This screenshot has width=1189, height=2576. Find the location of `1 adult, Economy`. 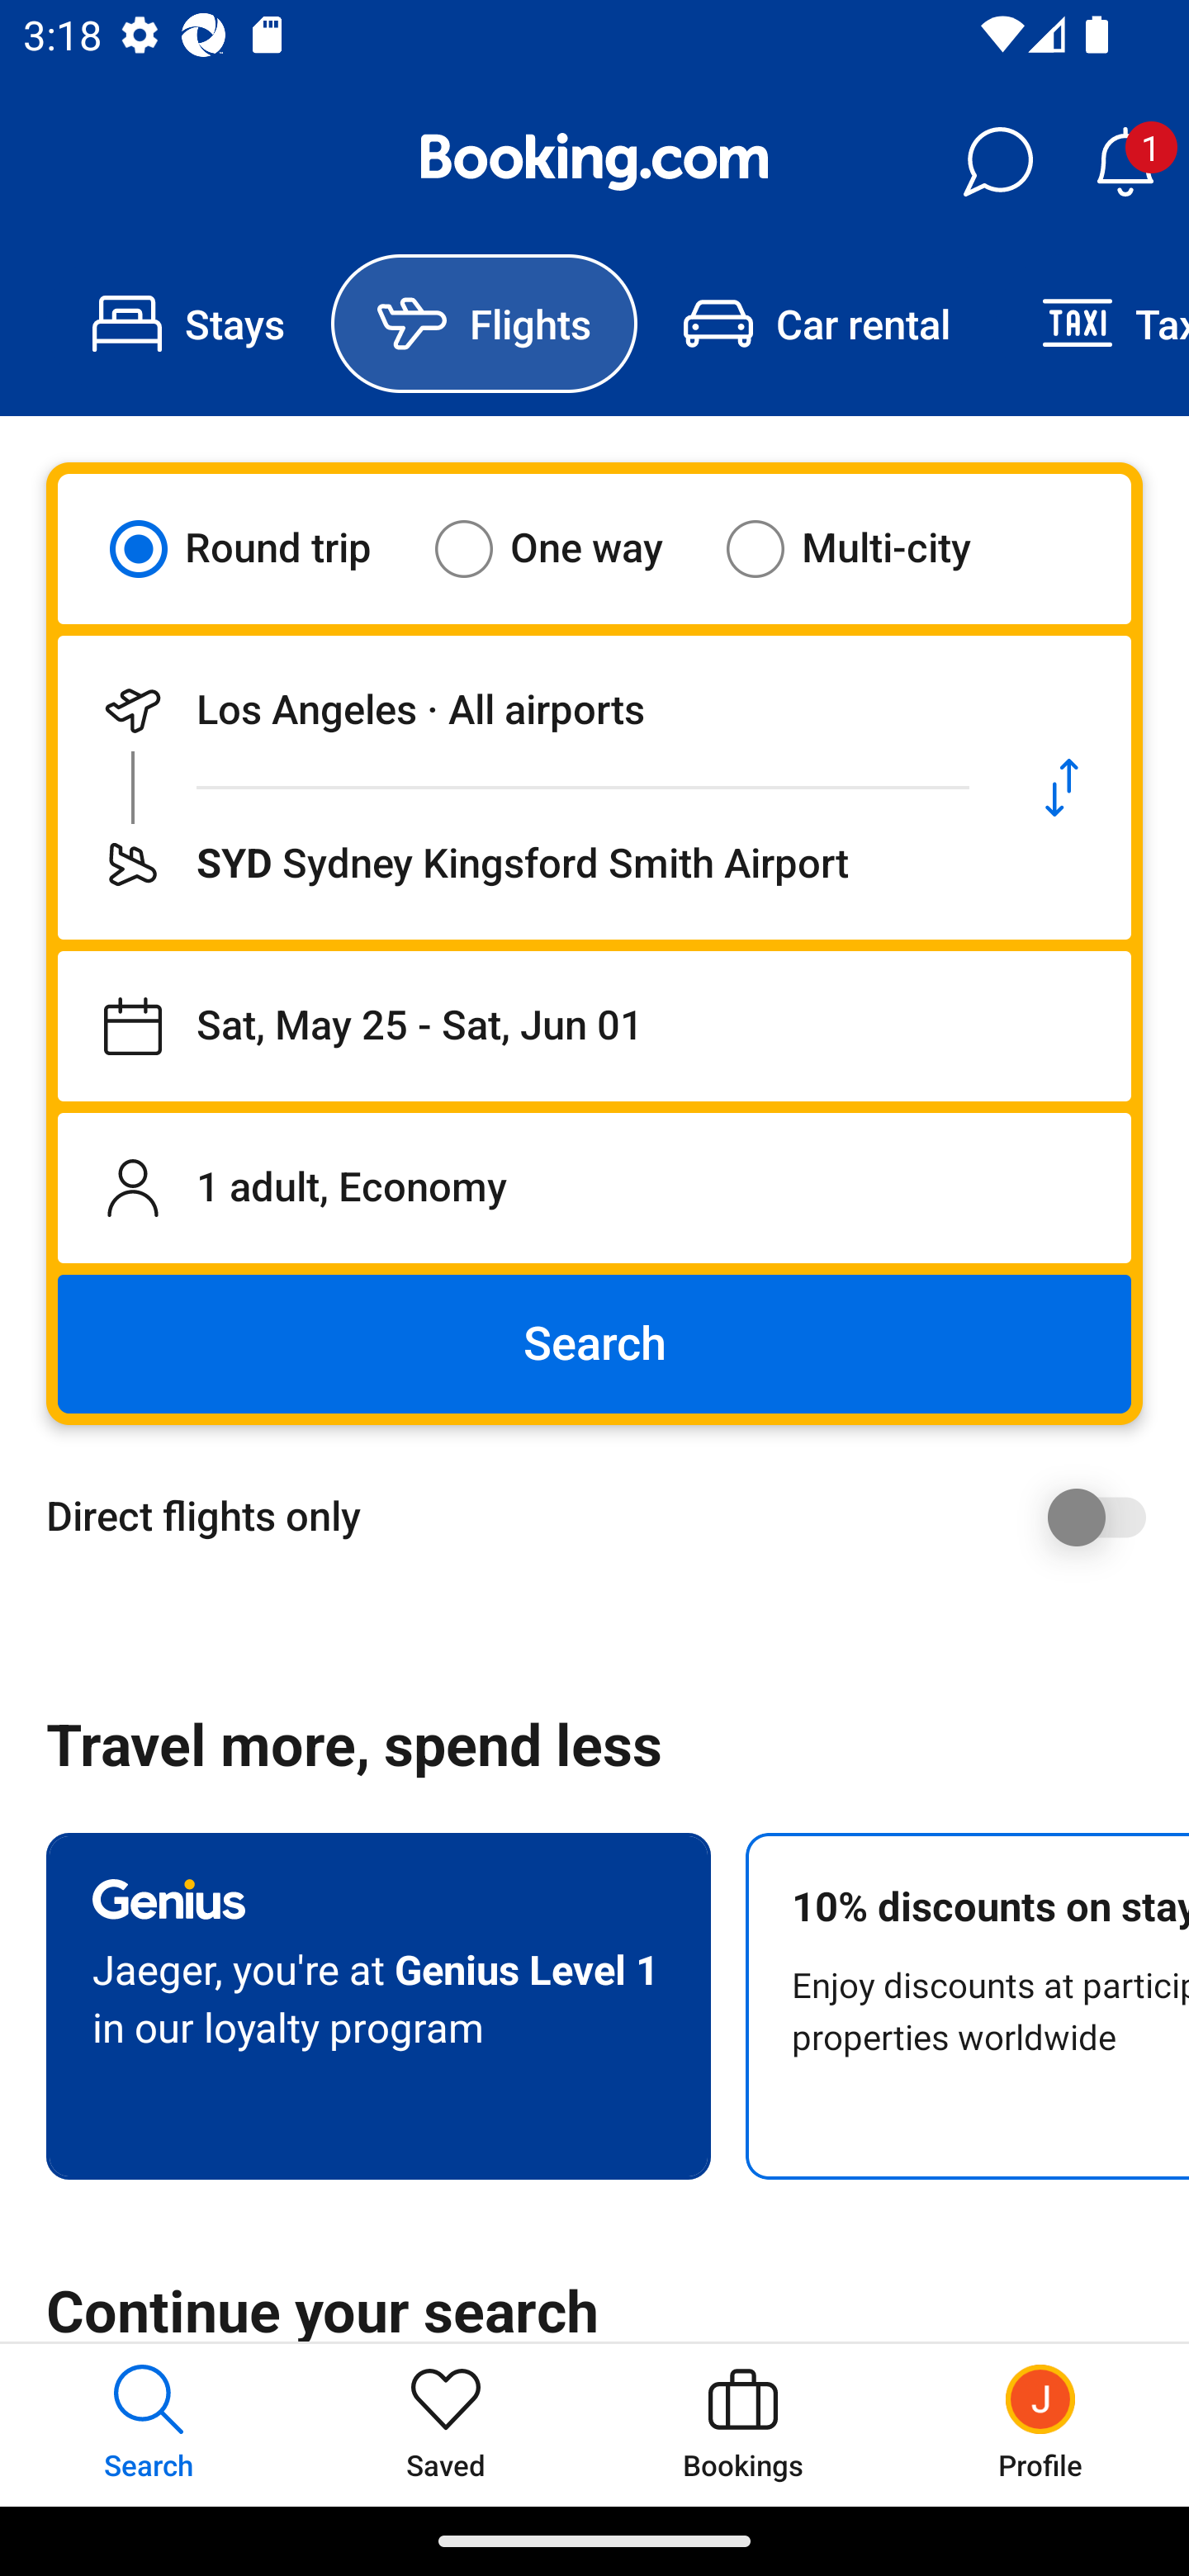

1 adult, Economy is located at coordinates (594, 1187).